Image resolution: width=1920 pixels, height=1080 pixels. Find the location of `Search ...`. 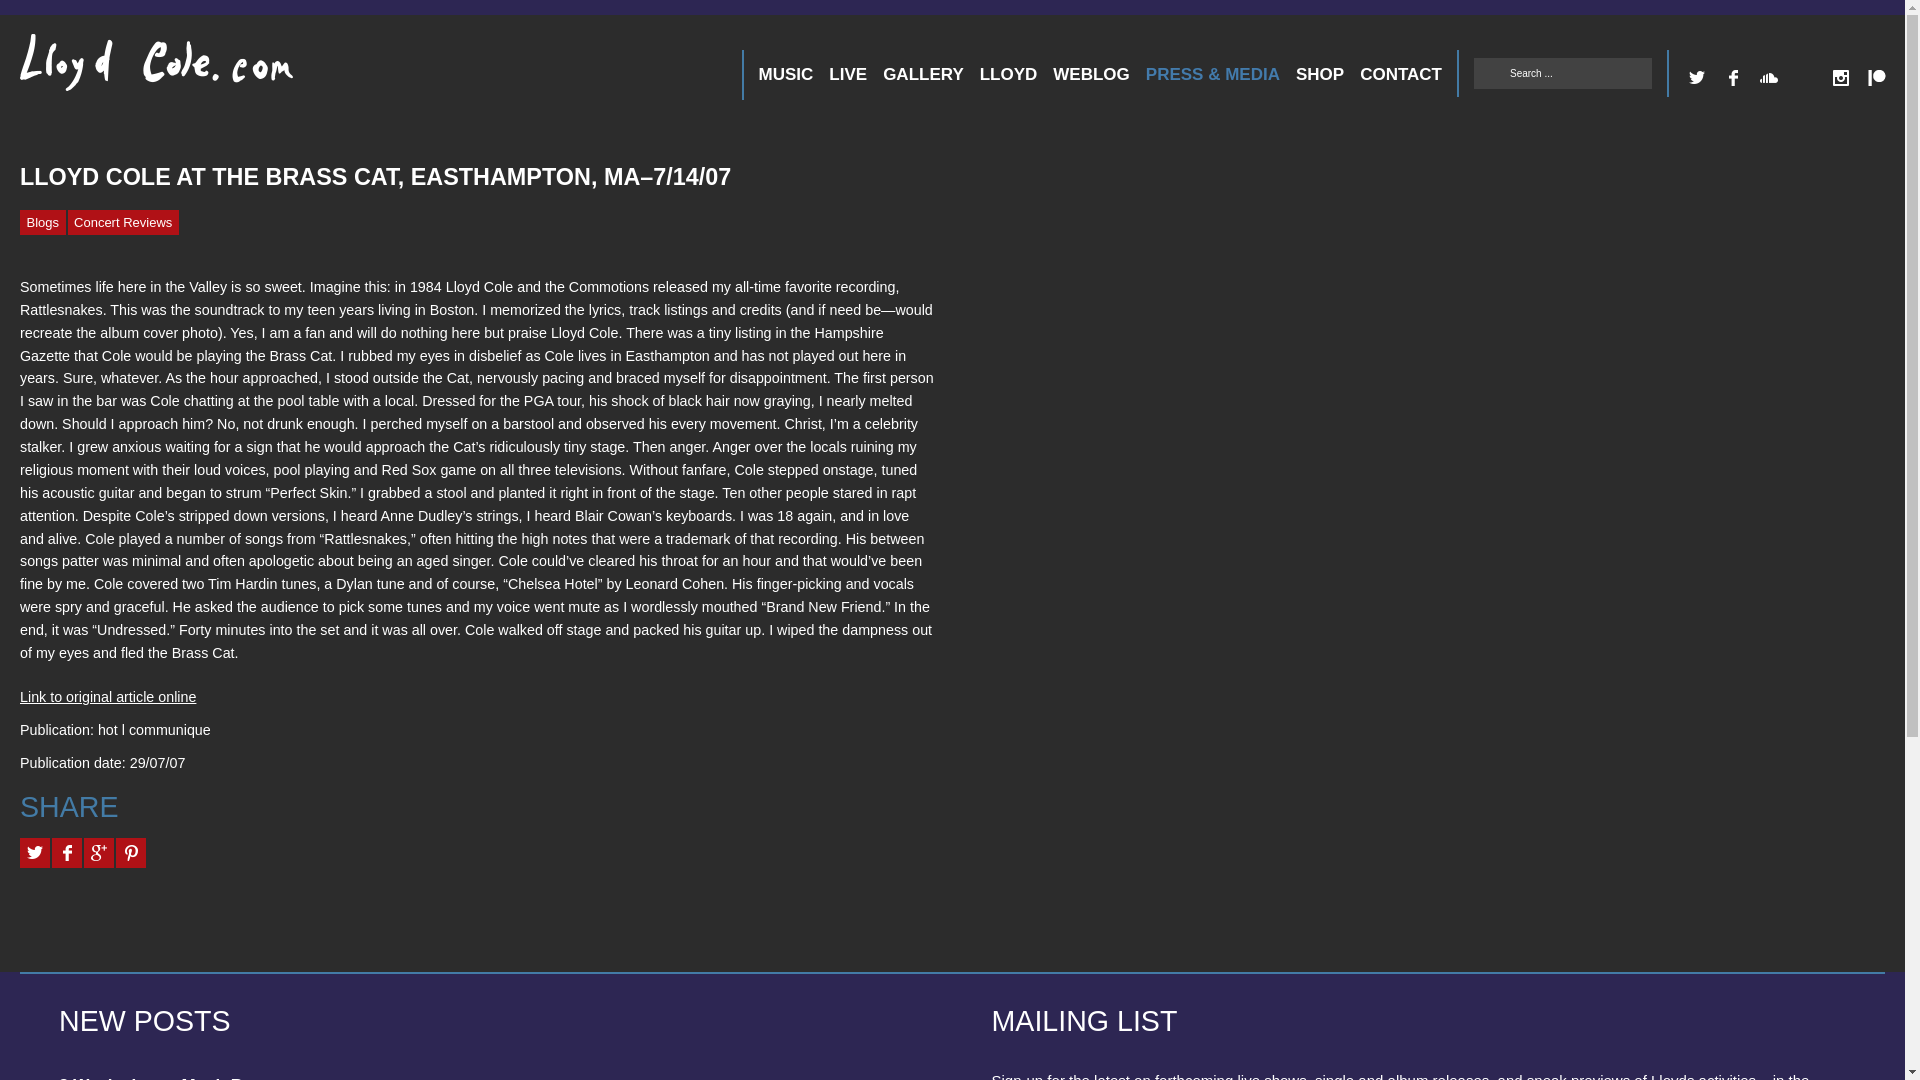

Search ... is located at coordinates (1562, 73).